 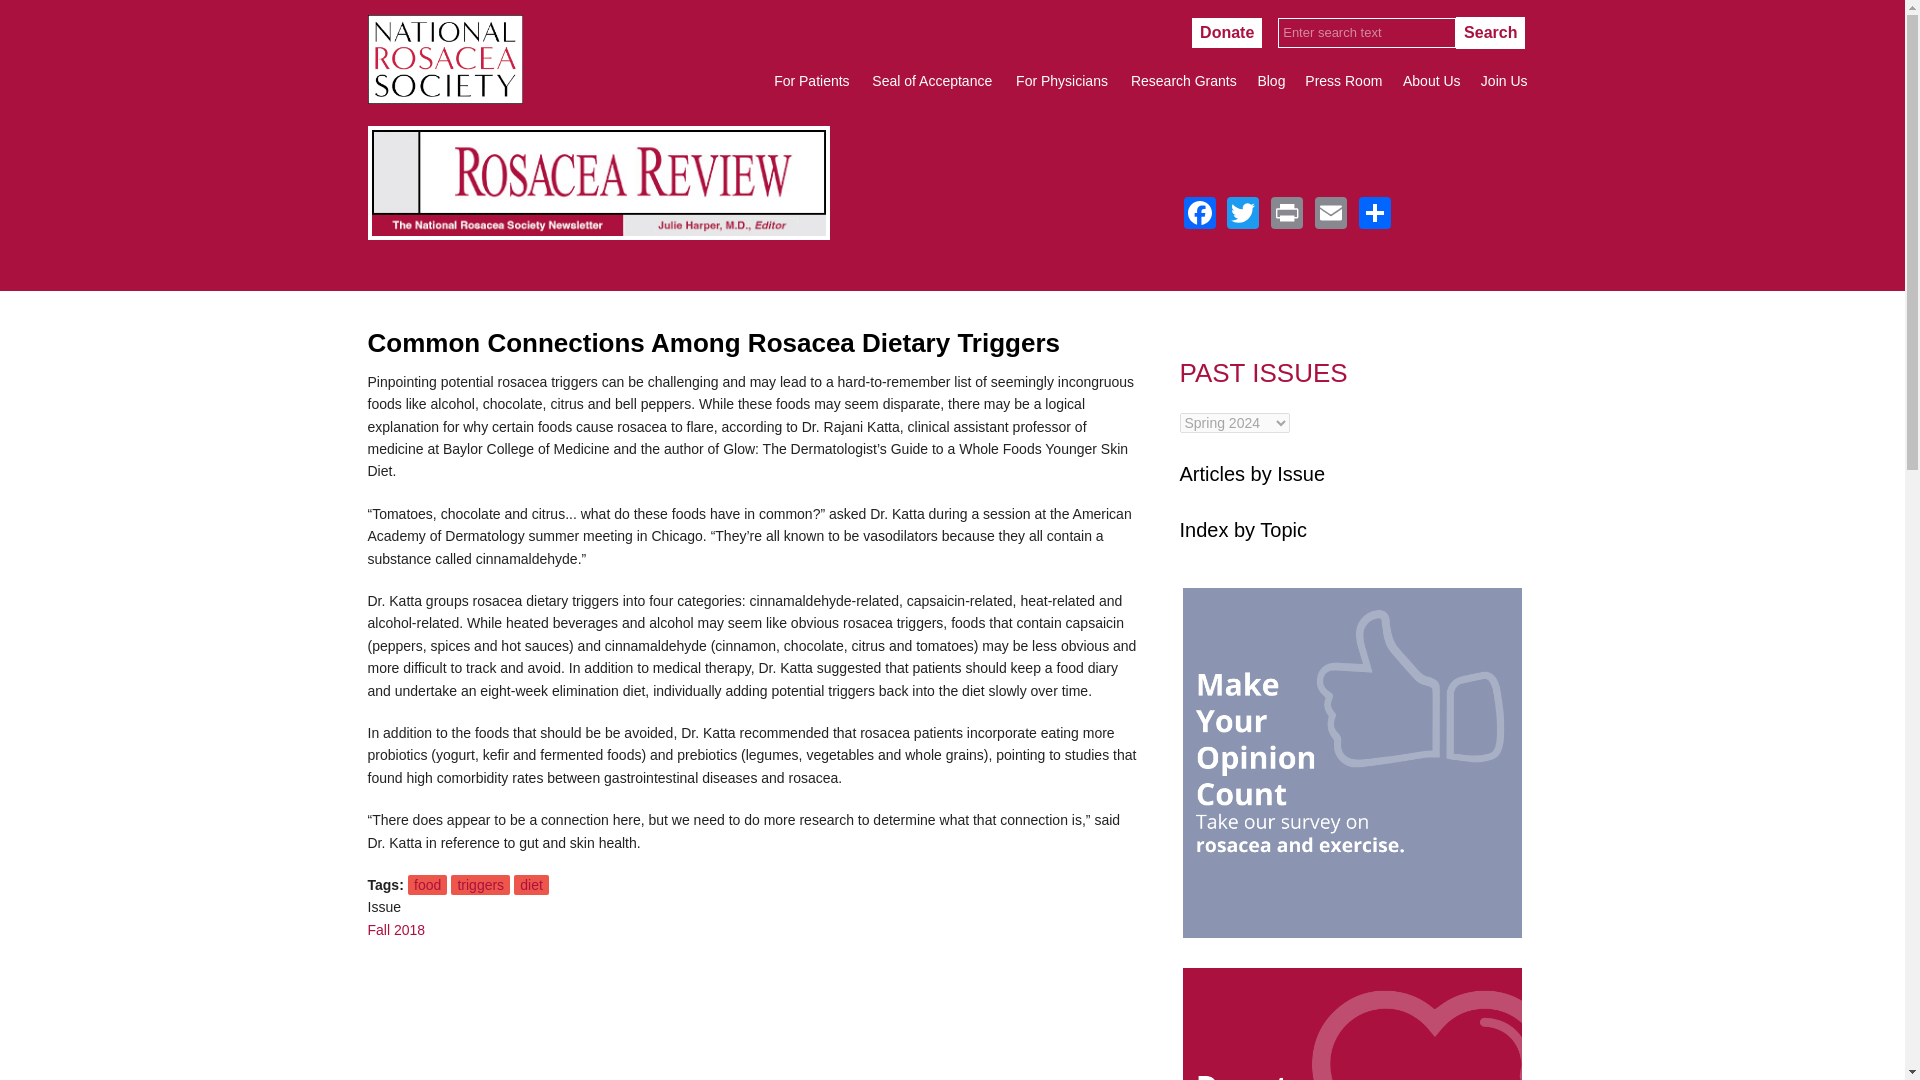 I want to click on For Patients, so click(x=811, y=80).